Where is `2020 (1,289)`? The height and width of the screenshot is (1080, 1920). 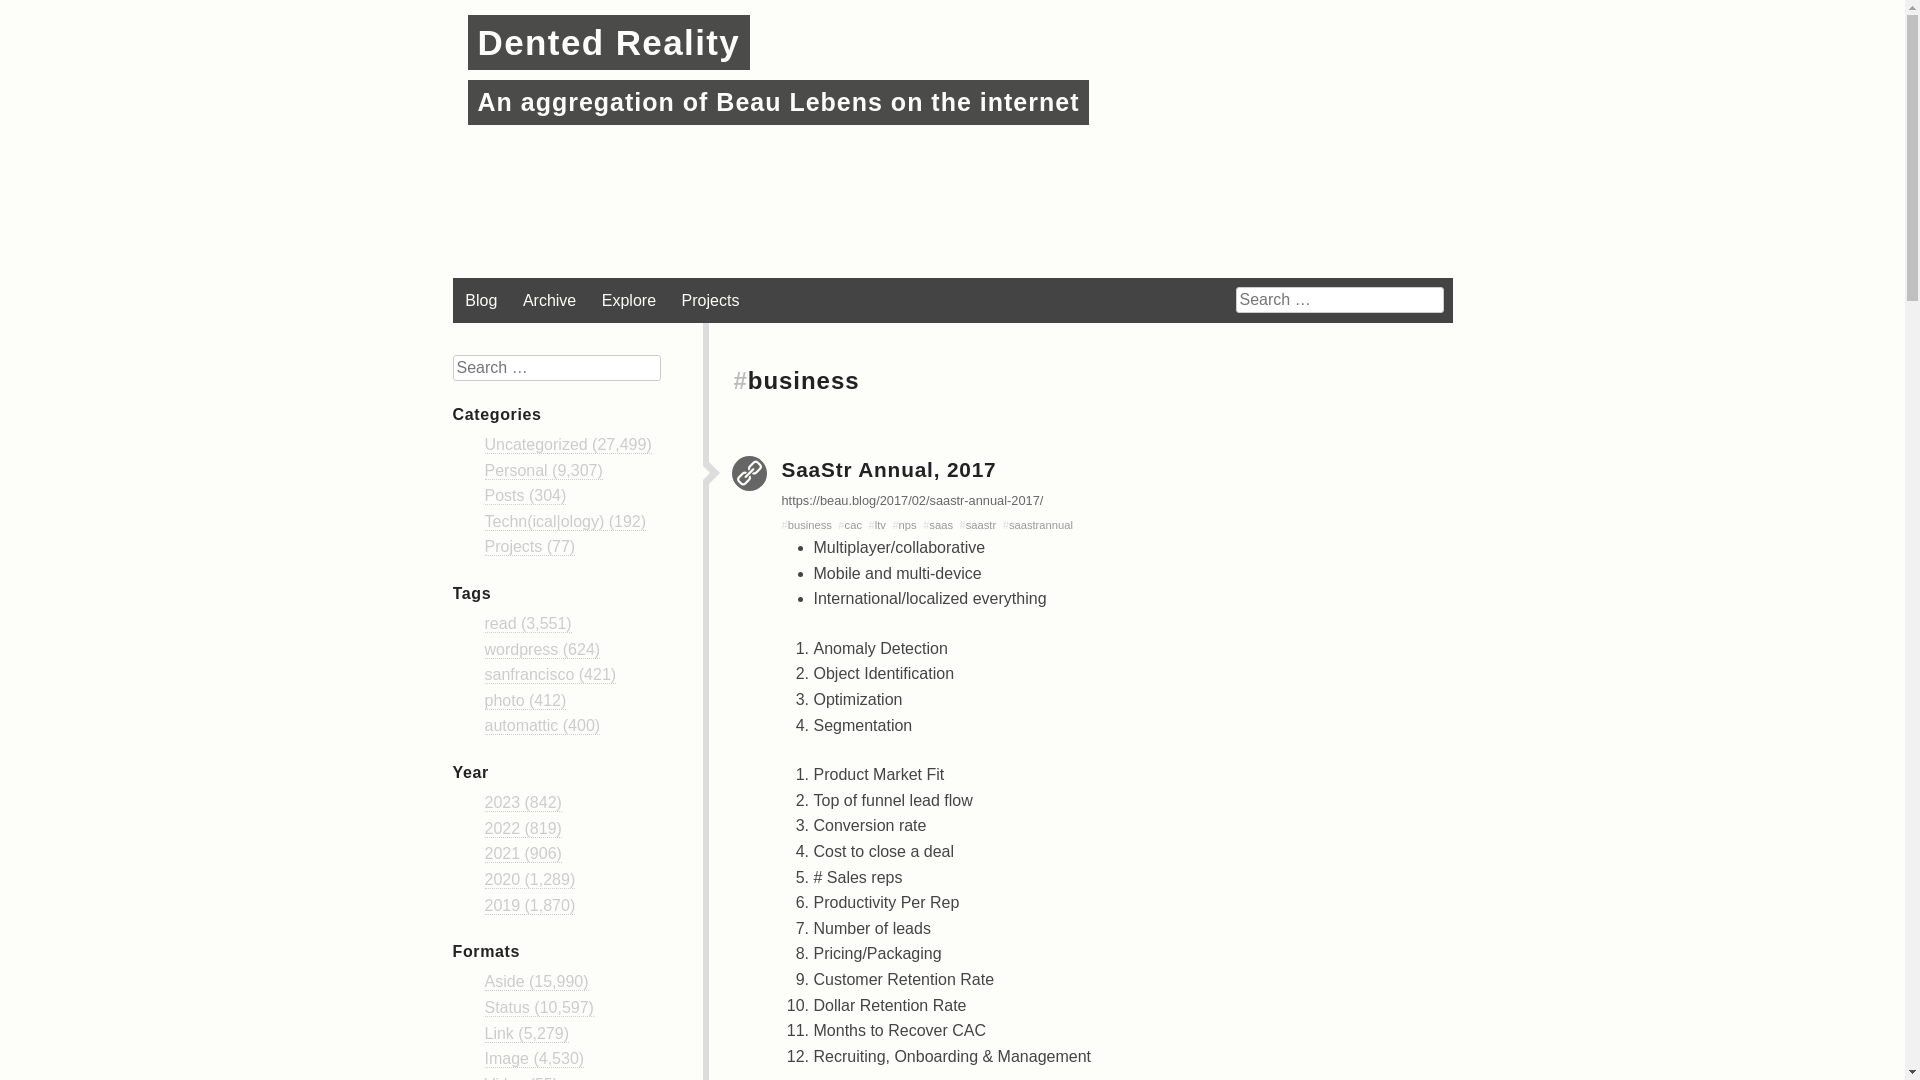
2020 (1,289) is located at coordinates (530, 880).